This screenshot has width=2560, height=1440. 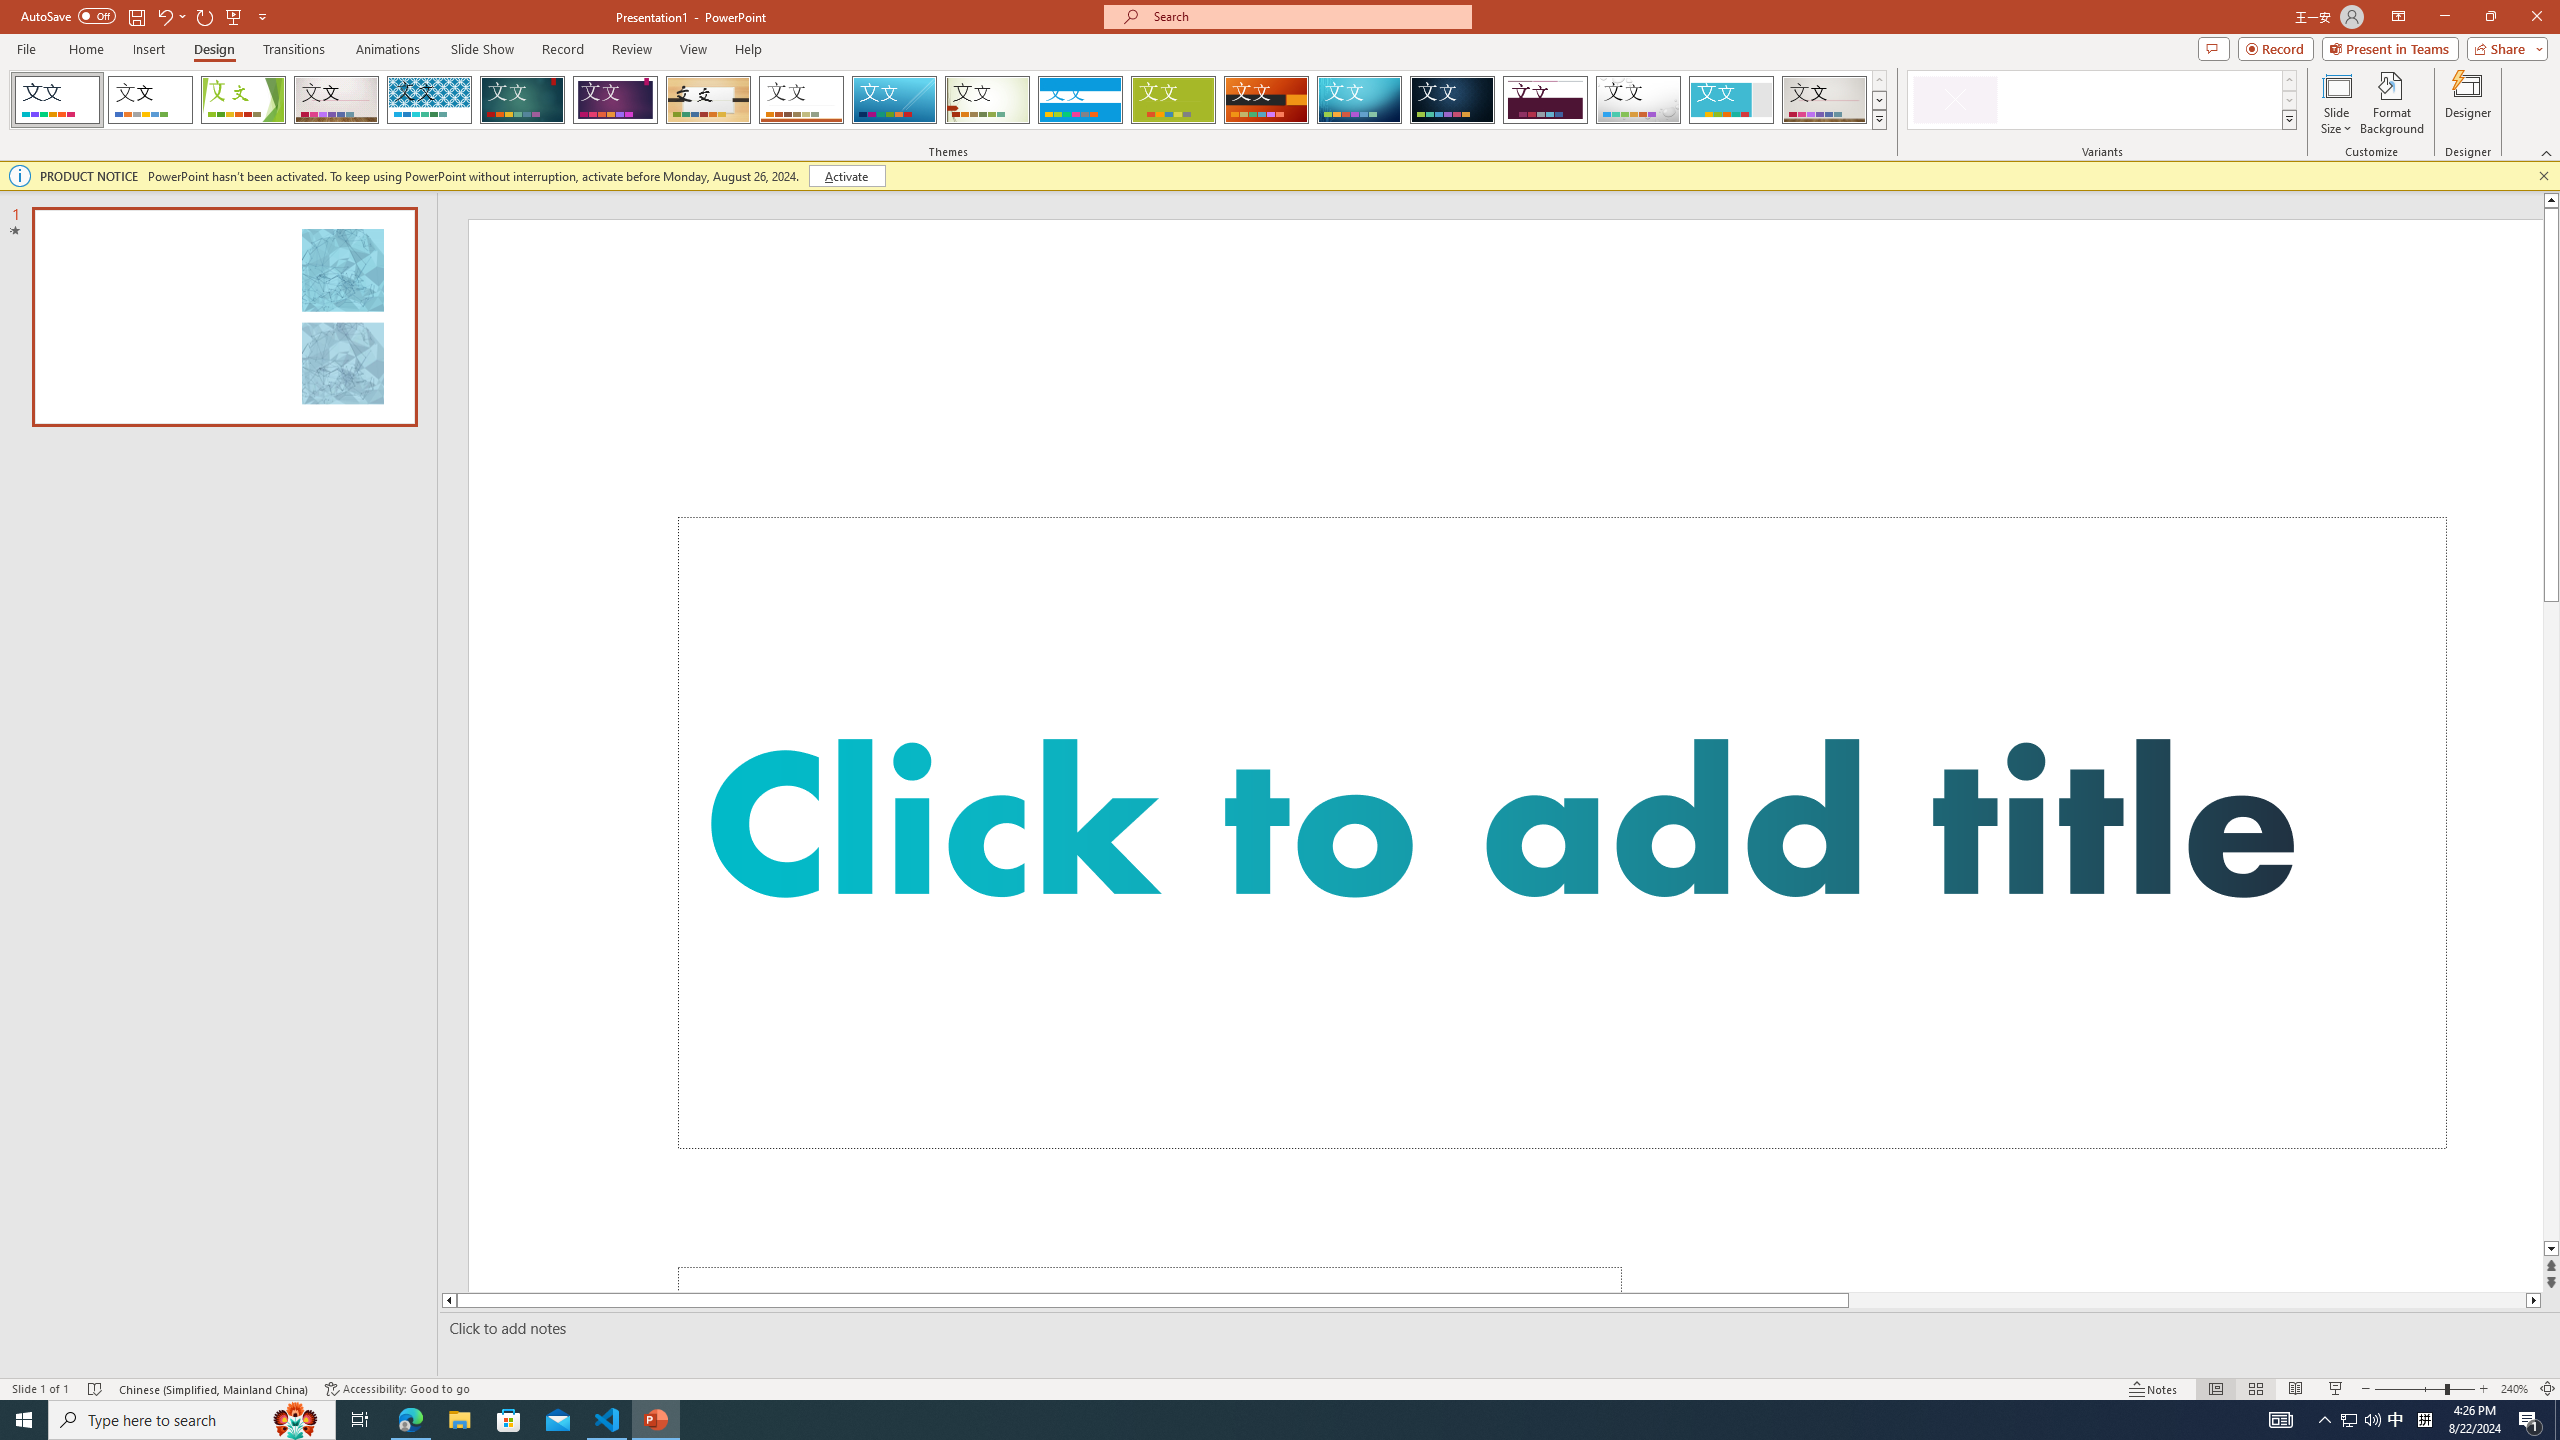 What do you see at coordinates (57, 100) in the screenshot?
I see `FadeVTI` at bounding box center [57, 100].